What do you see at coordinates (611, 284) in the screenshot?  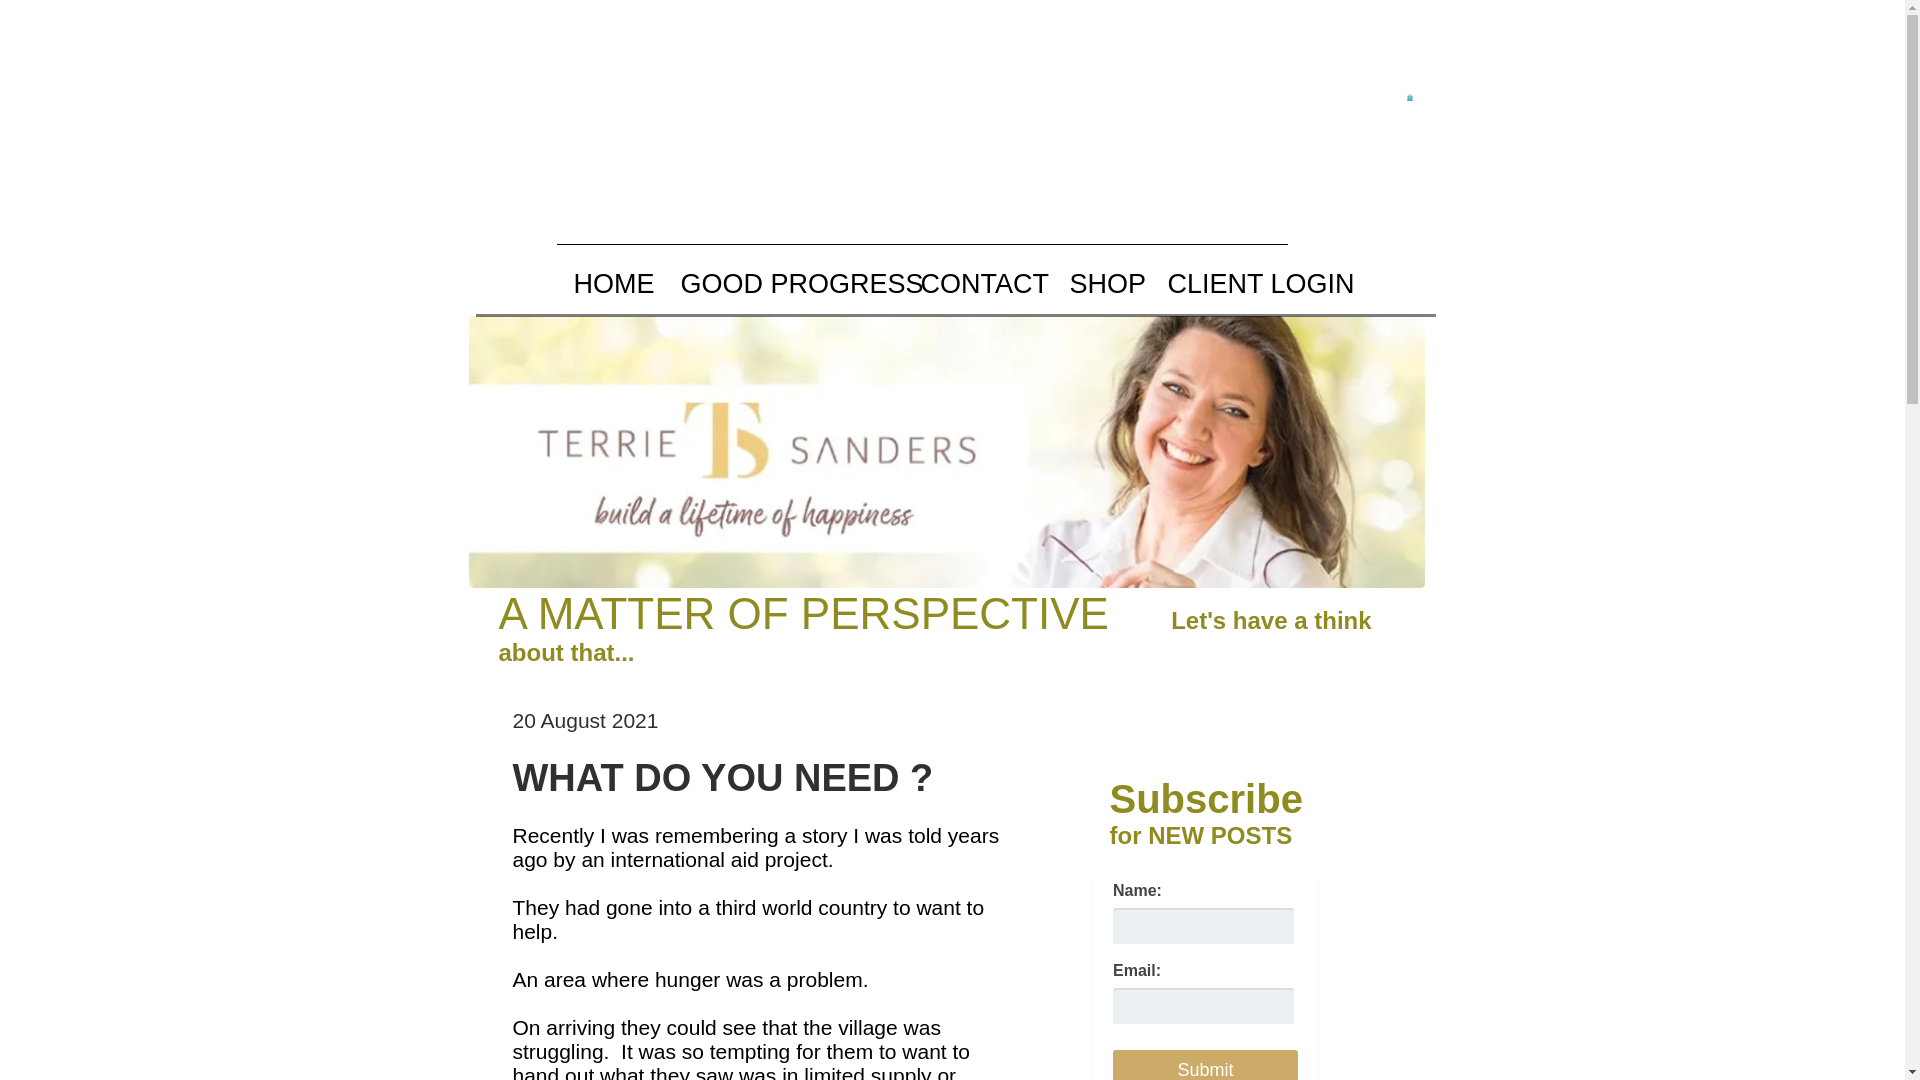 I see `HOME` at bounding box center [611, 284].